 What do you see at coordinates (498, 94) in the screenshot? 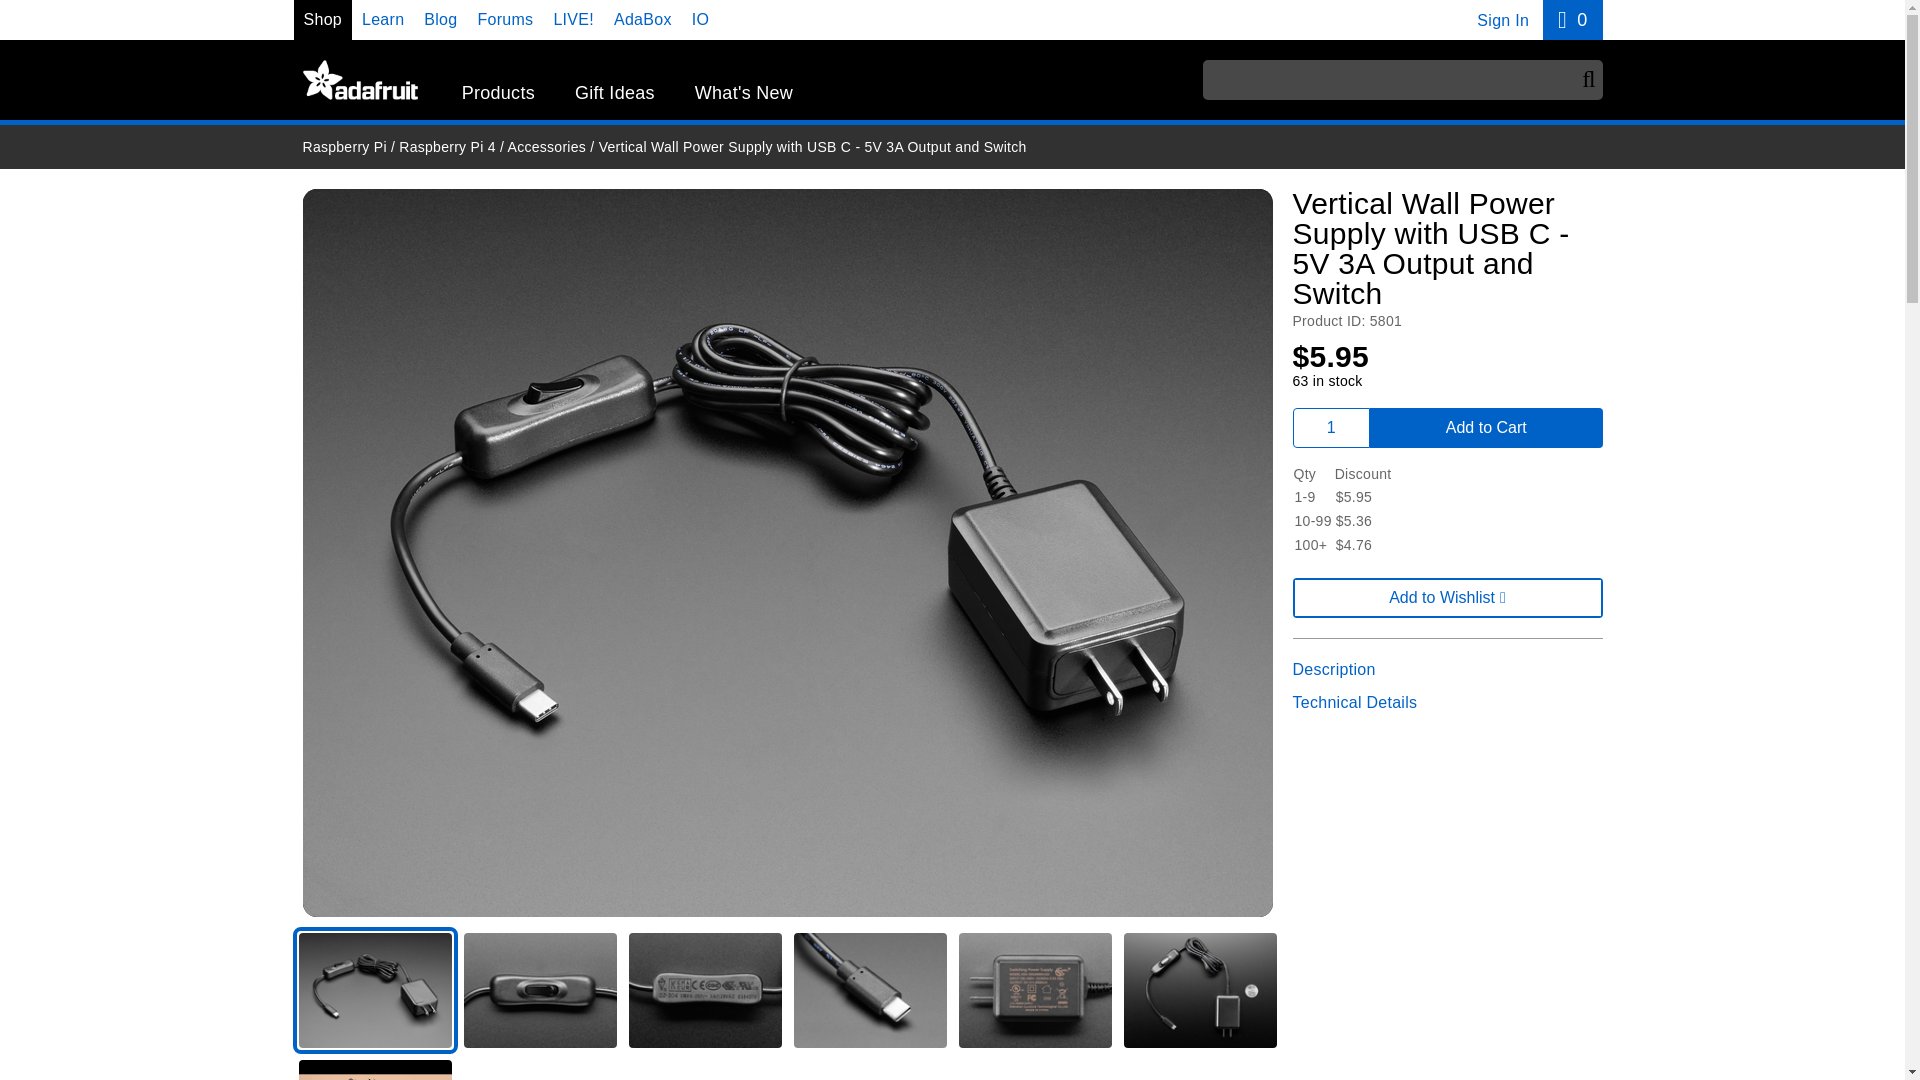
I see `Blog` at bounding box center [498, 94].